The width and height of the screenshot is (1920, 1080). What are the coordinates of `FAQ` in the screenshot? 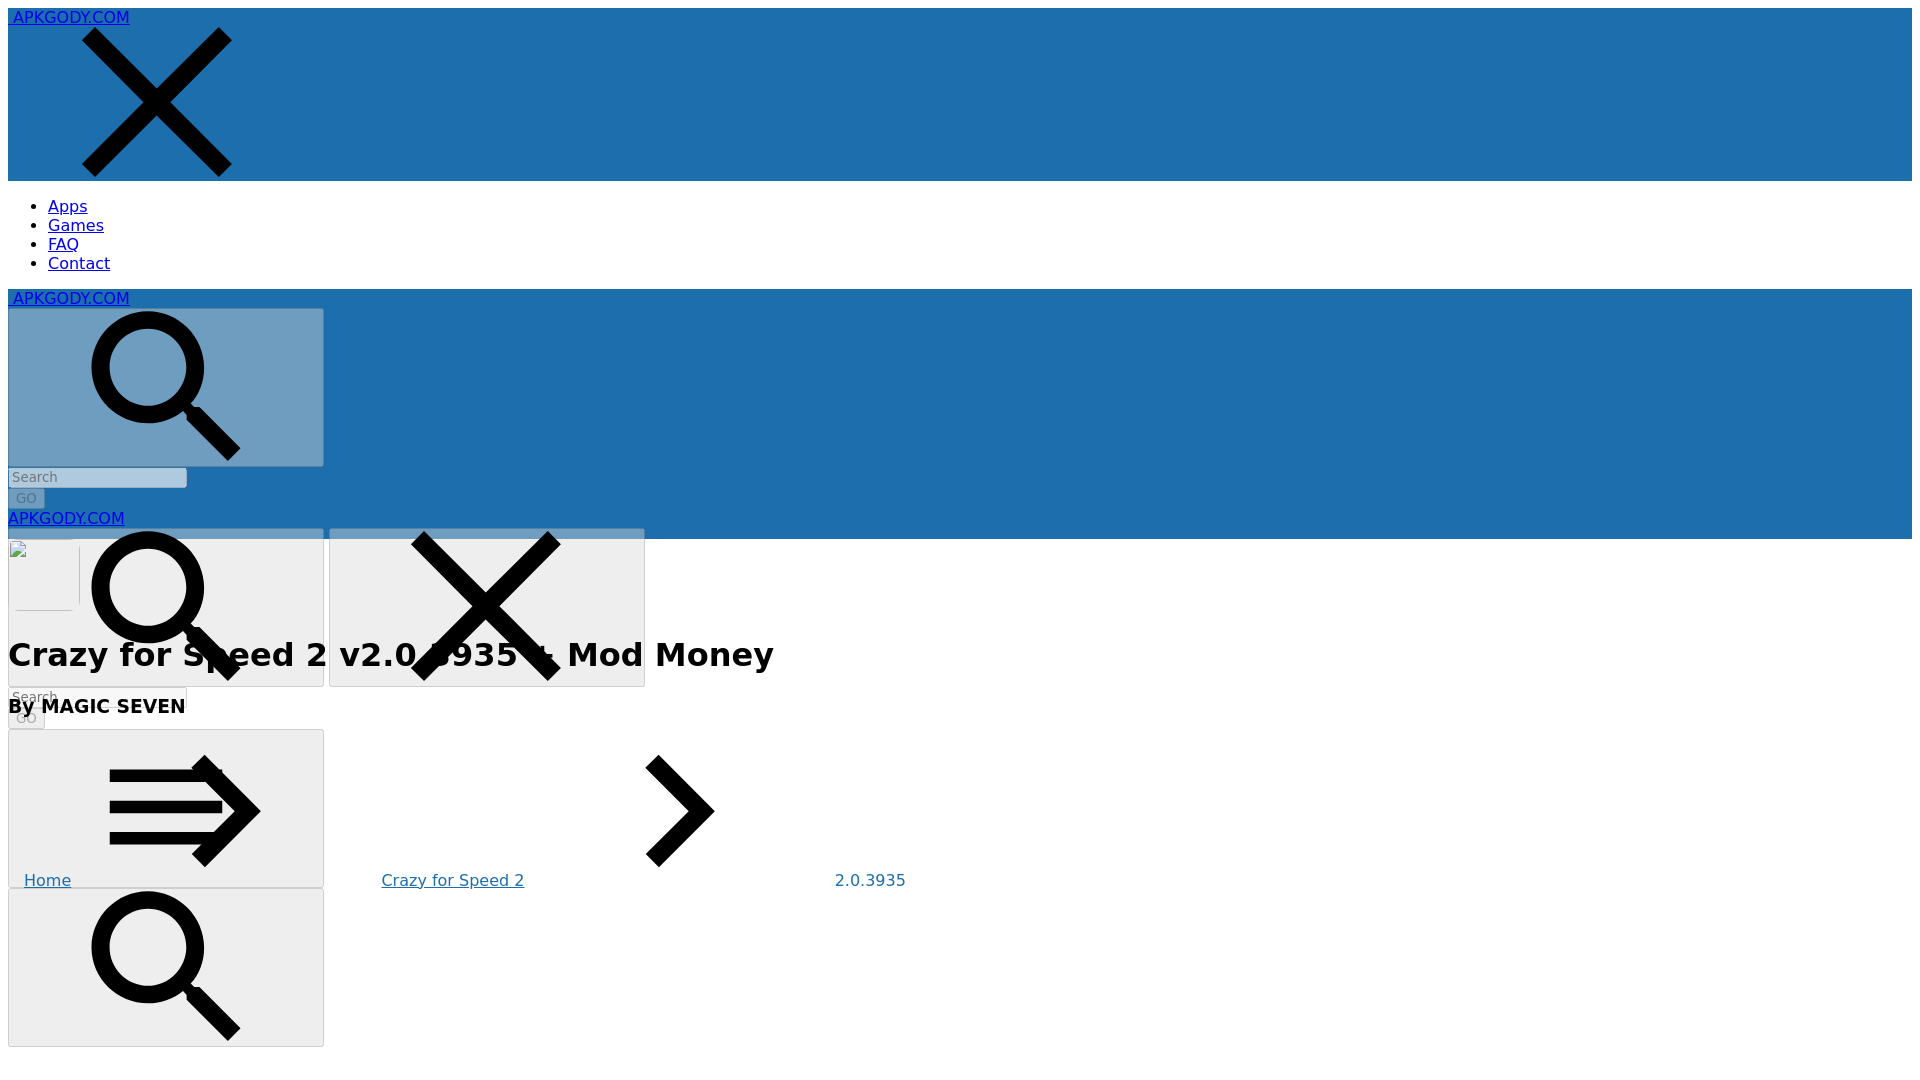 It's located at (63, 244).